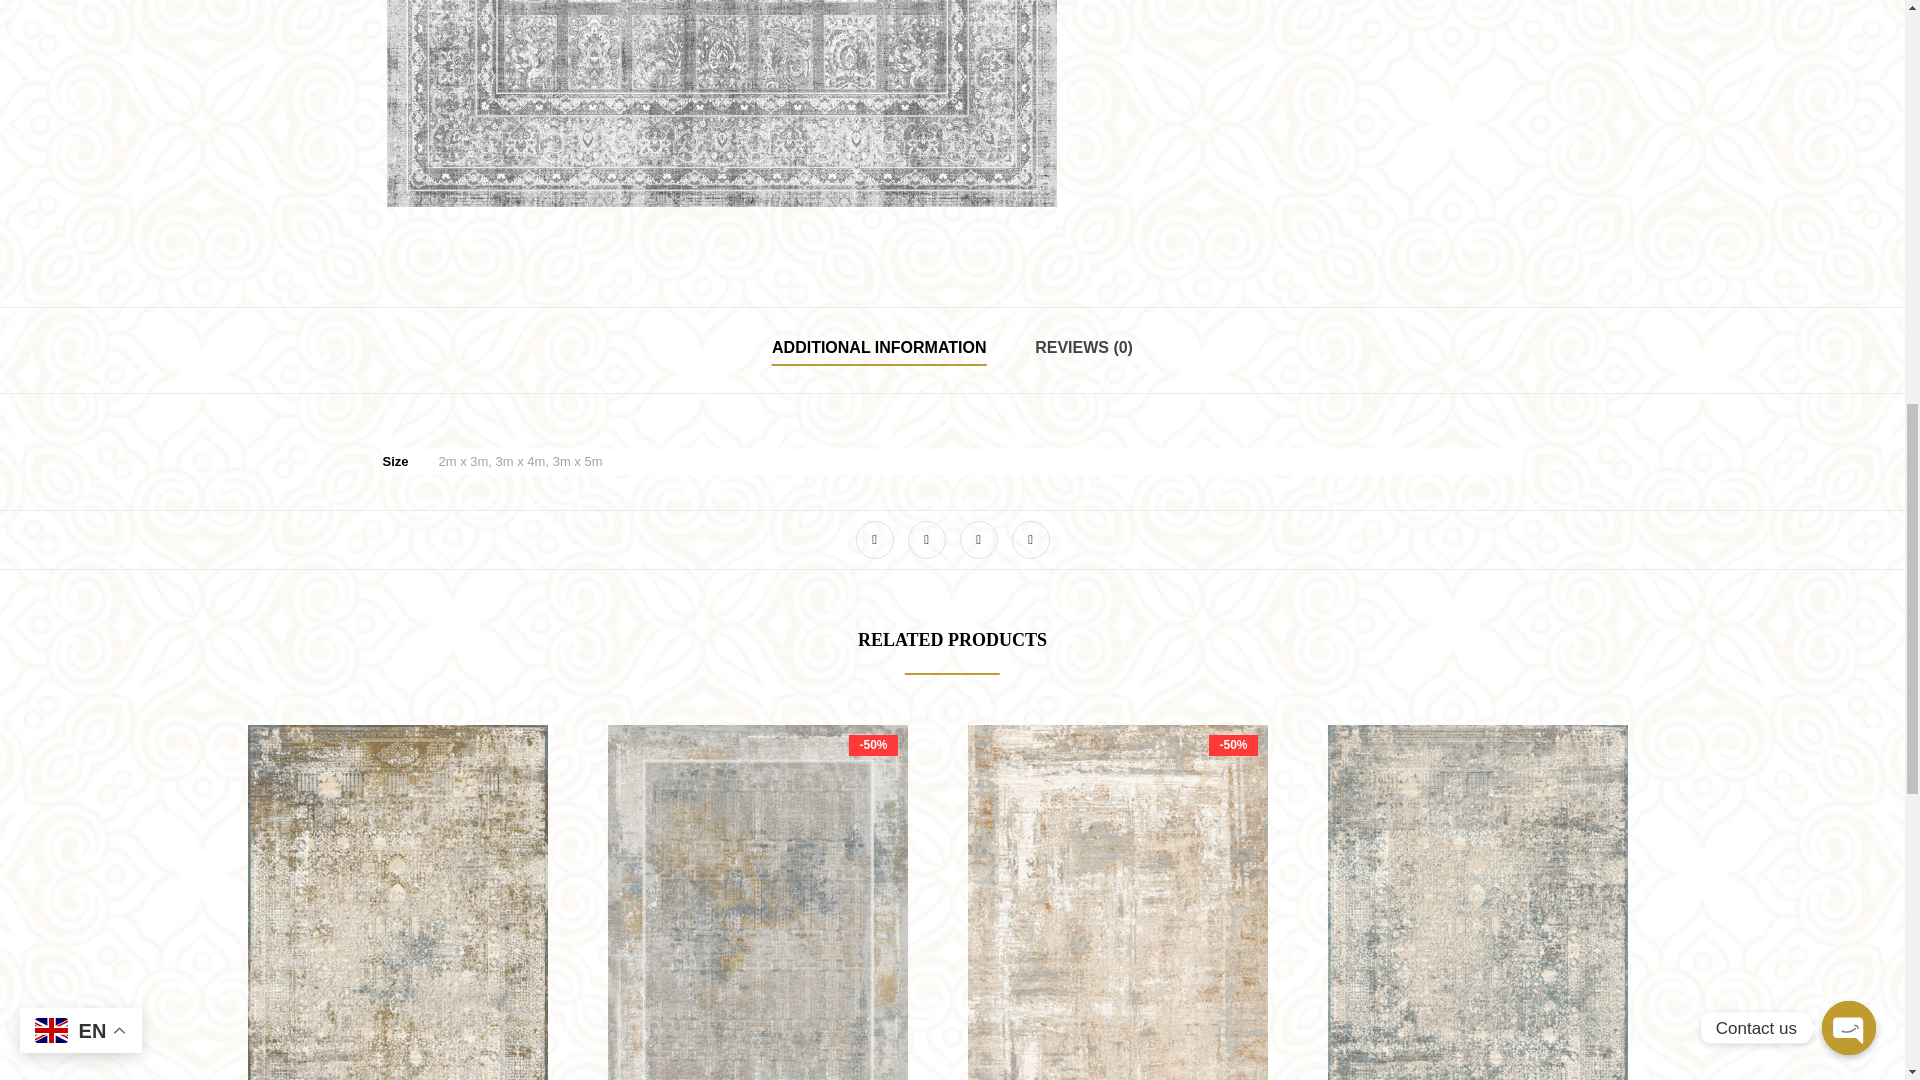 The width and height of the screenshot is (1920, 1080). Describe the element at coordinates (878, 350) in the screenshot. I see `ADDITIONAL INFORMATION` at that location.